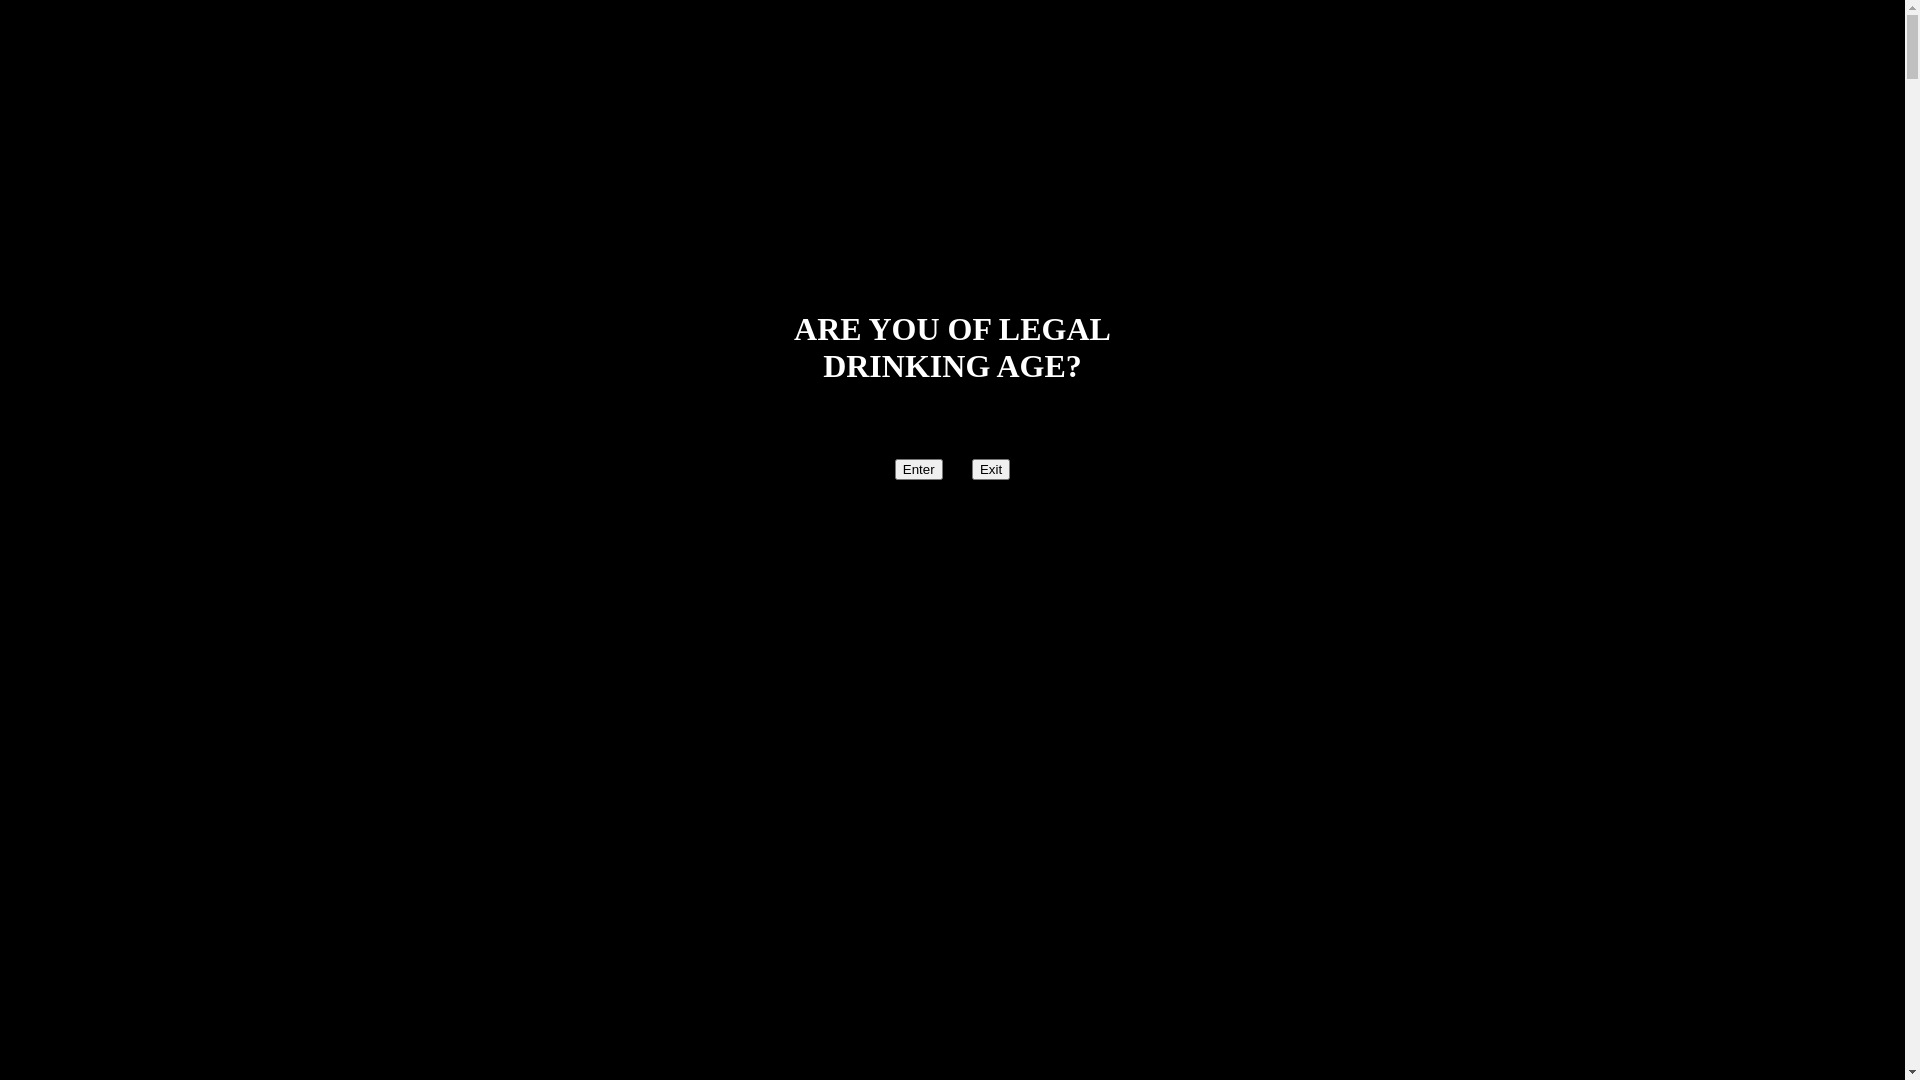 The width and height of the screenshot is (1920, 1080). Describe the element at coordinates (919, 470) in the screenshot. I see `Enter` at that location.